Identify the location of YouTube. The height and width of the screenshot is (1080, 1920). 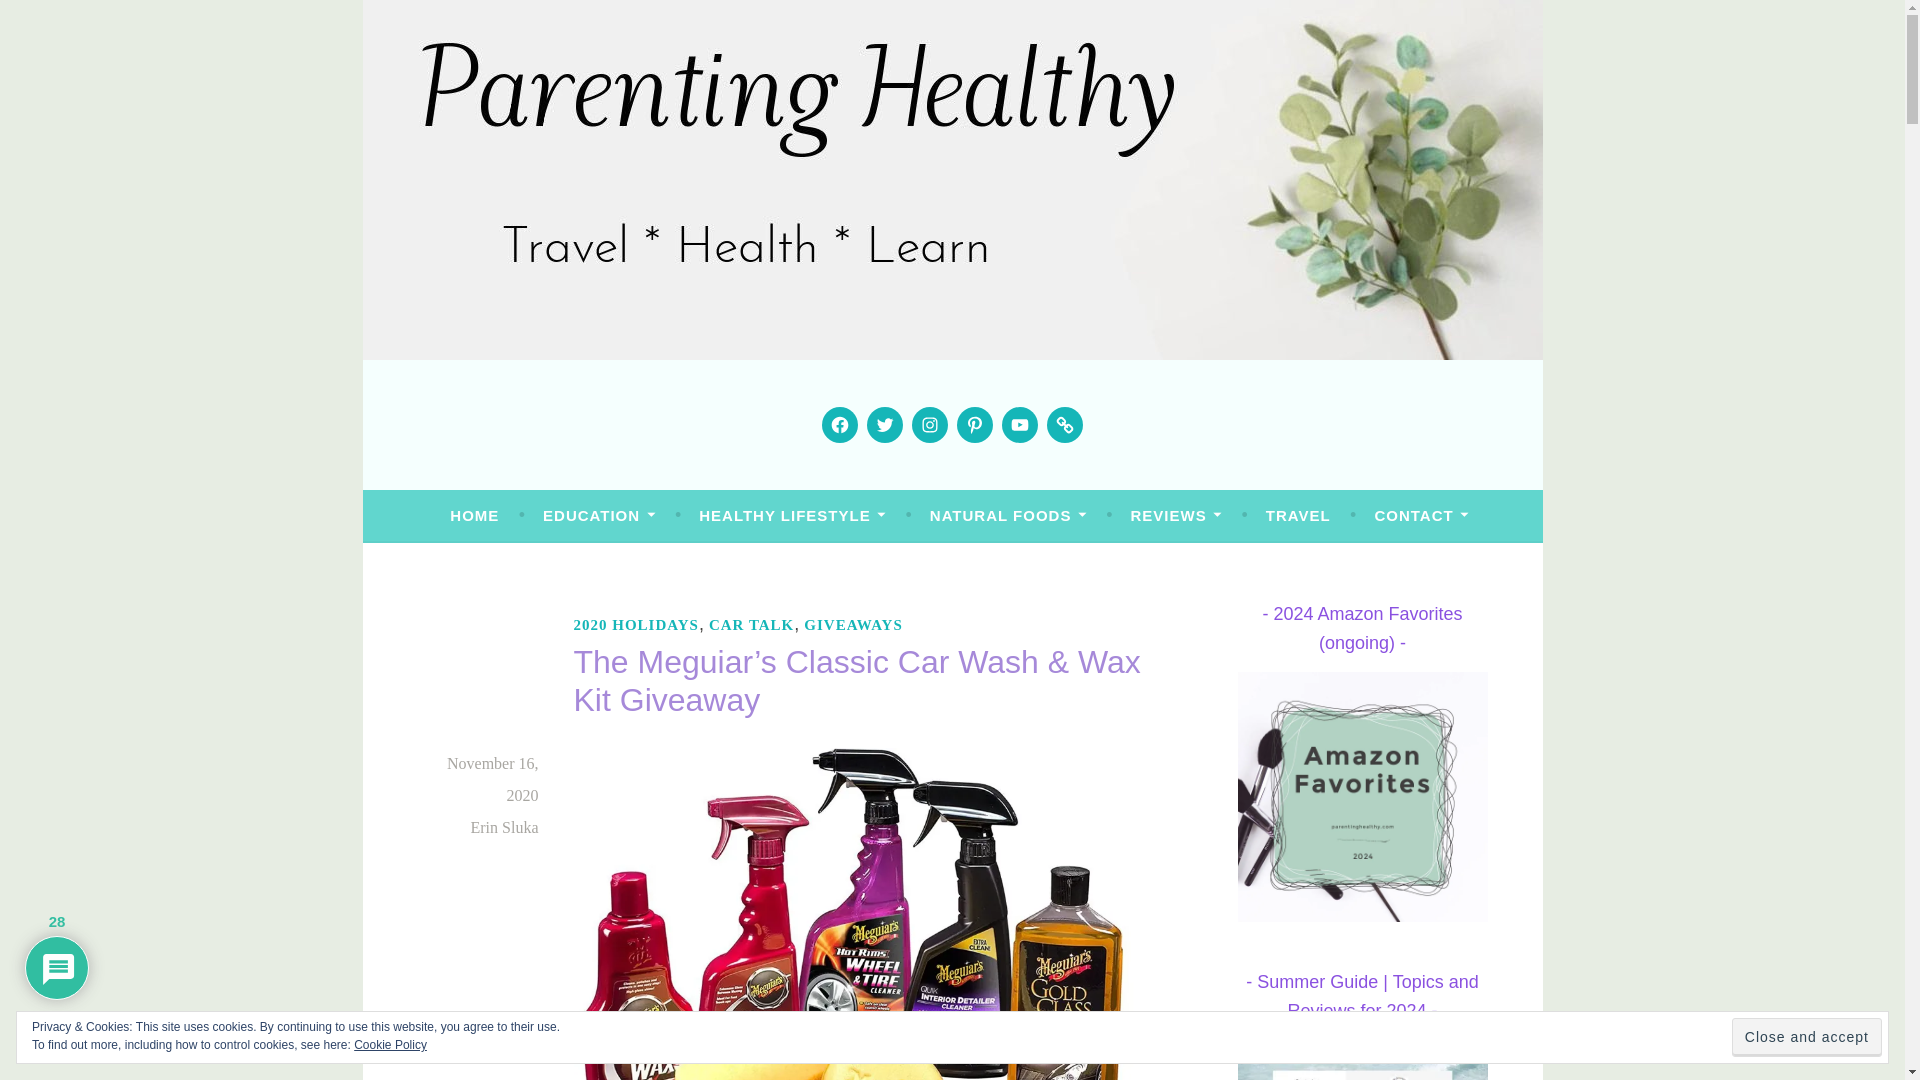
(1019, 424).